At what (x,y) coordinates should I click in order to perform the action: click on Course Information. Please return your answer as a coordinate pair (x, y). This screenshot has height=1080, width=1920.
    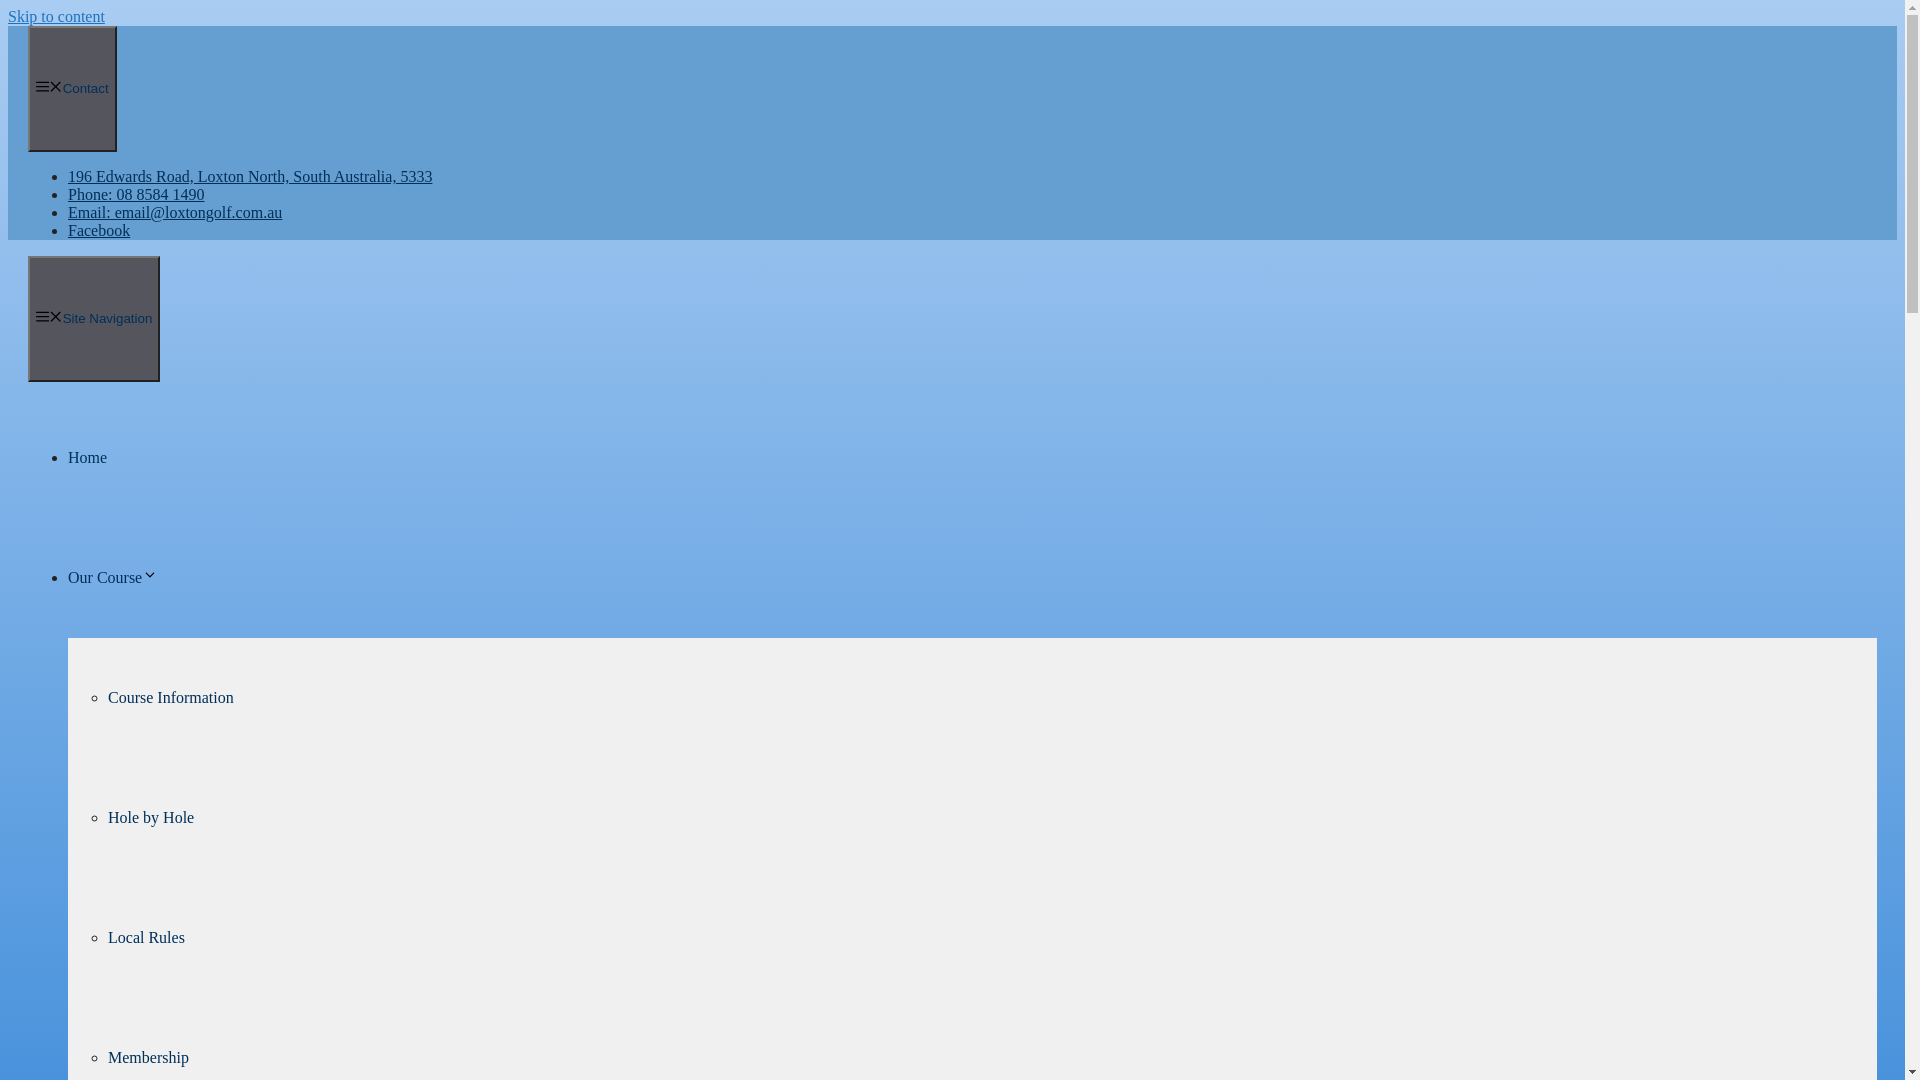
    Looking at the image, I should click on (171, 698).